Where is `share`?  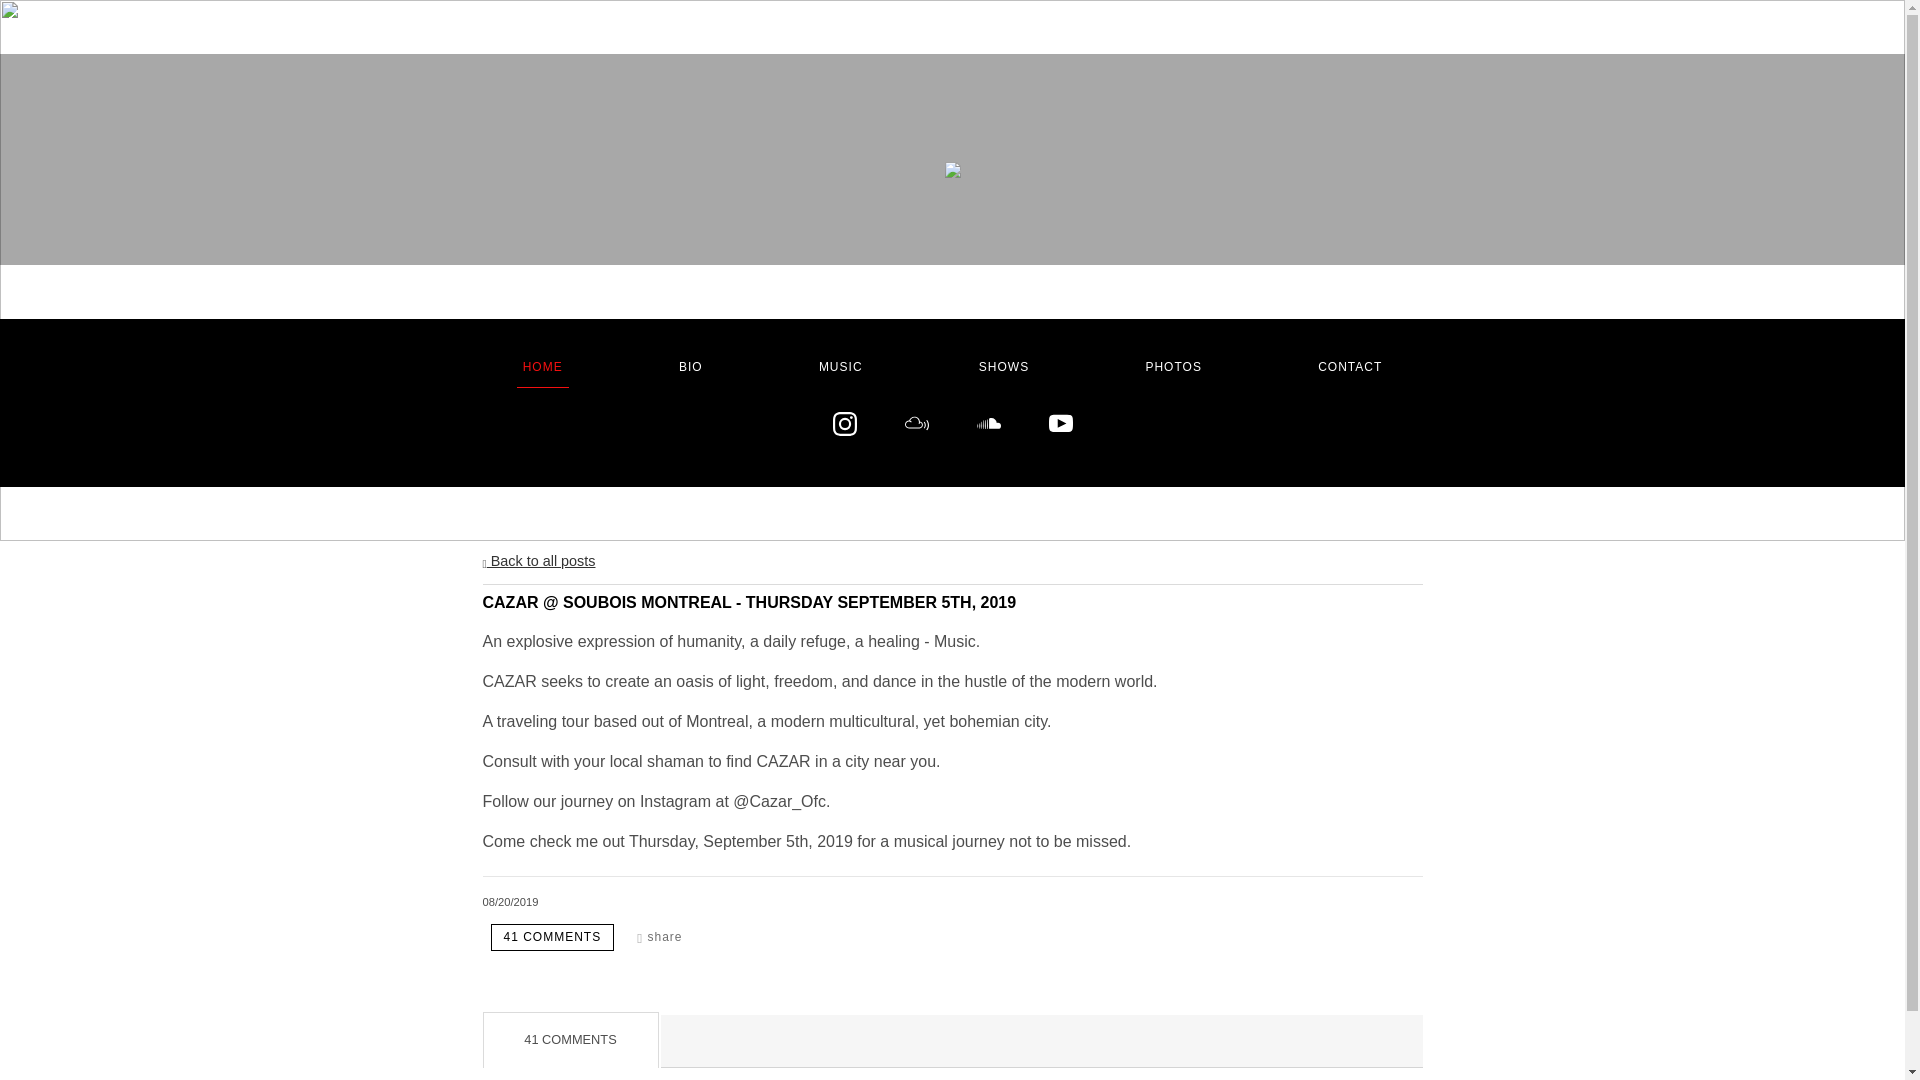
share is located at coordinates (659, 937).